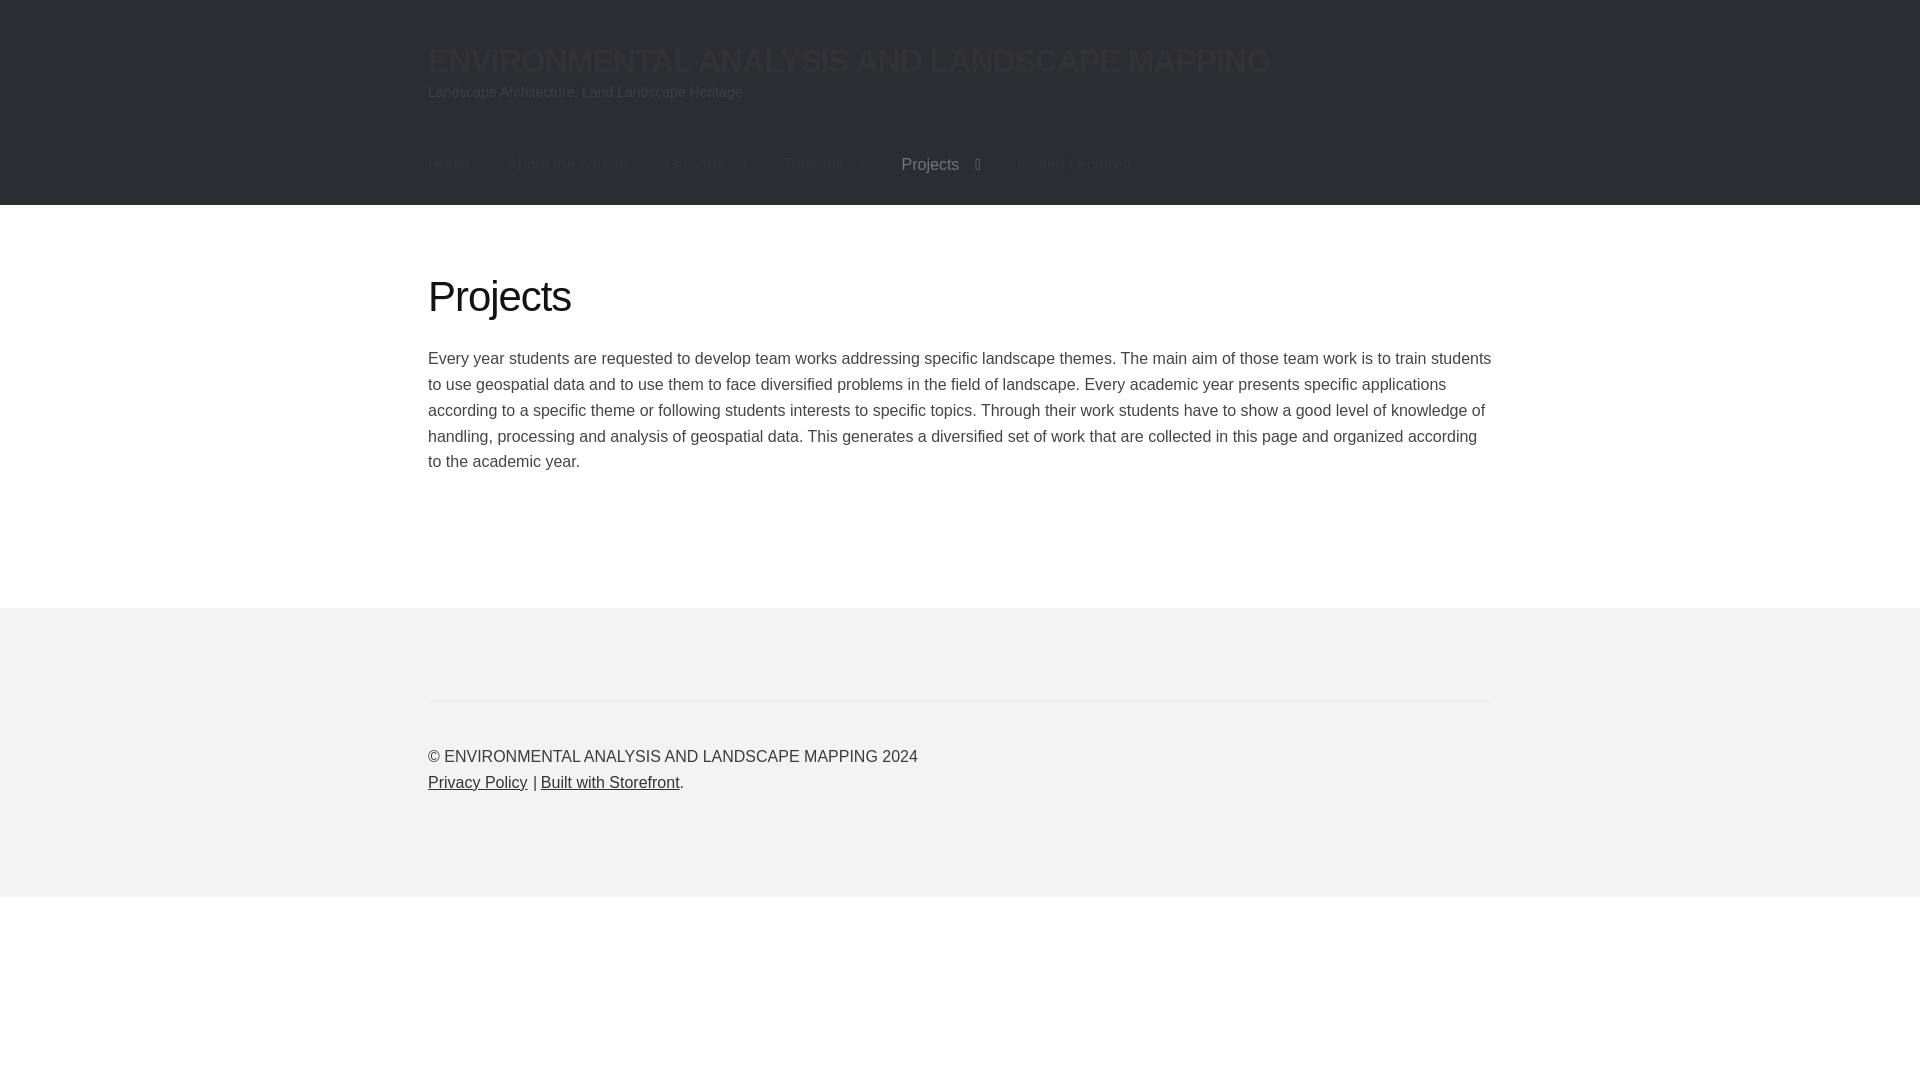 This screenshot has height=1080, width=1920. What do you see at coordinates (478, 782) in the screenshot?
I see `Privacy Policy` at bounding box center [478, 782].